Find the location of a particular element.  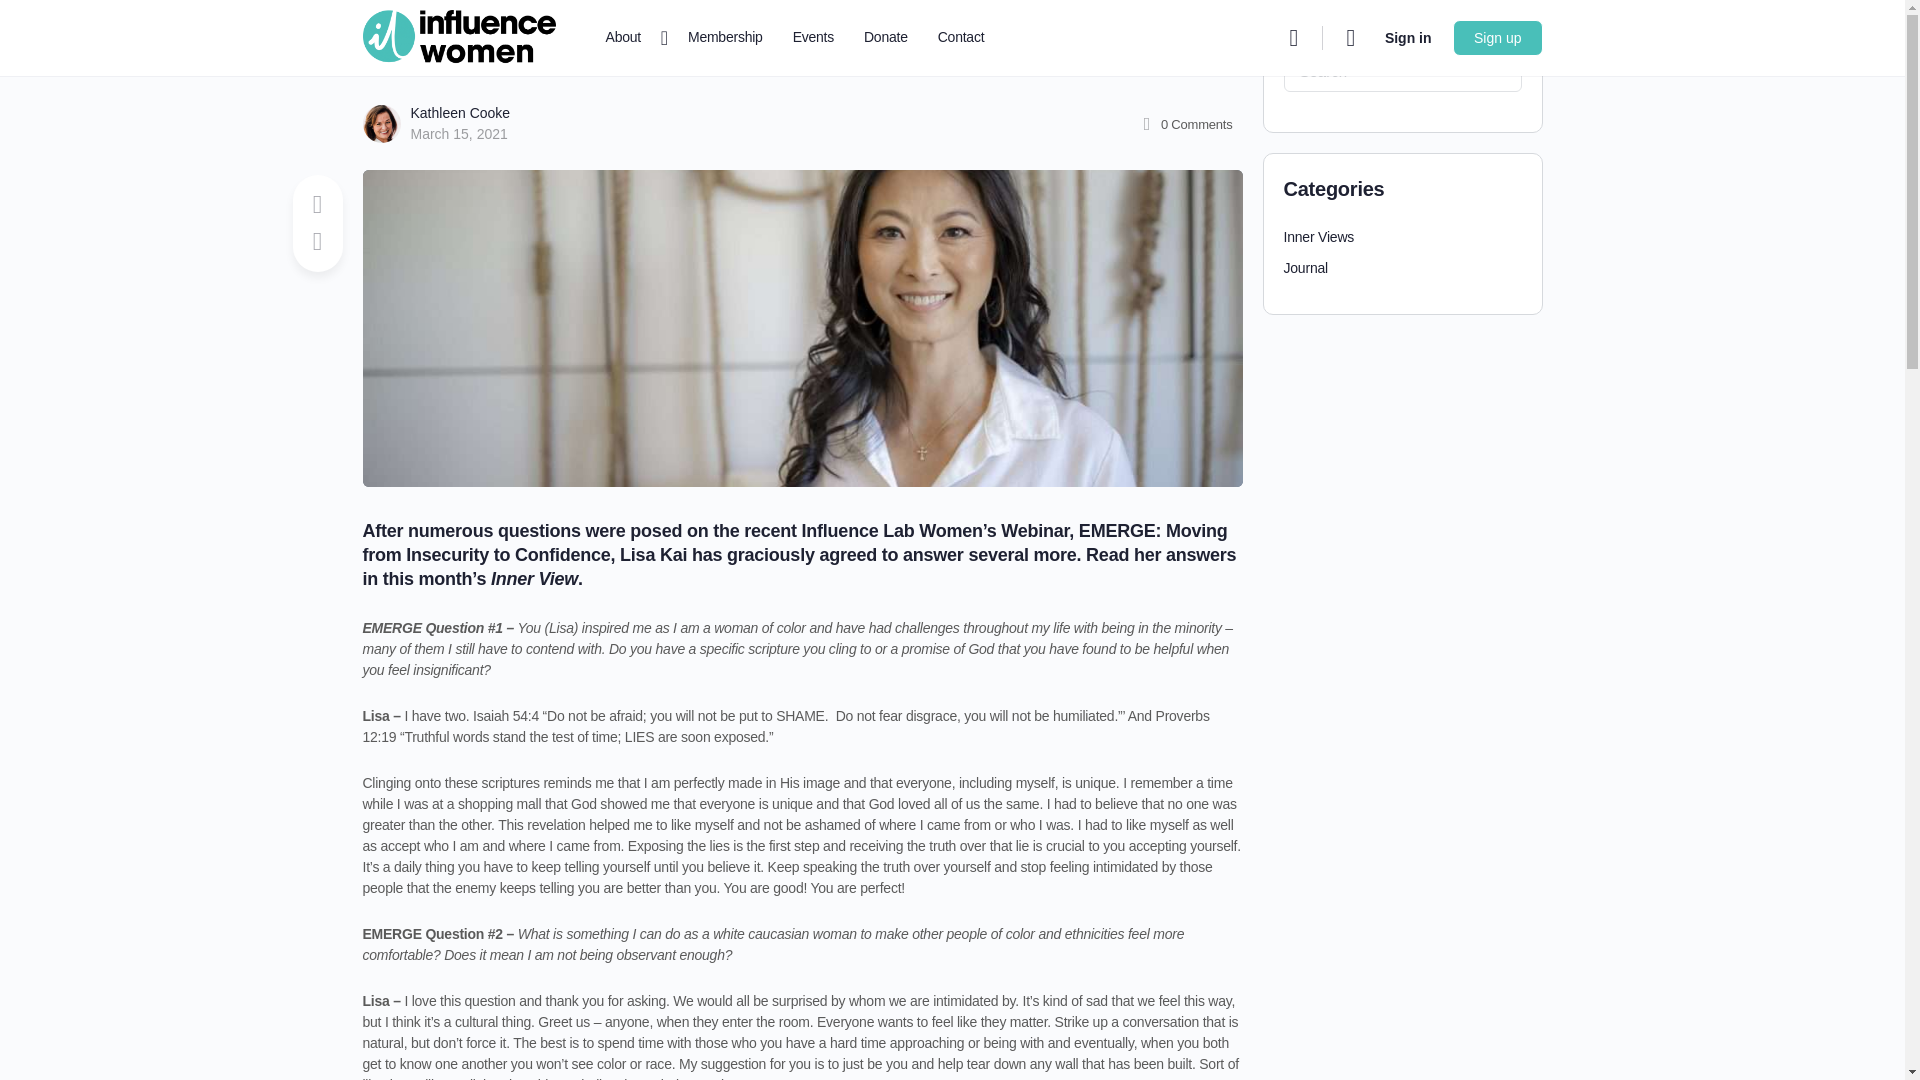

Membership is located at coordinates (725, 38).